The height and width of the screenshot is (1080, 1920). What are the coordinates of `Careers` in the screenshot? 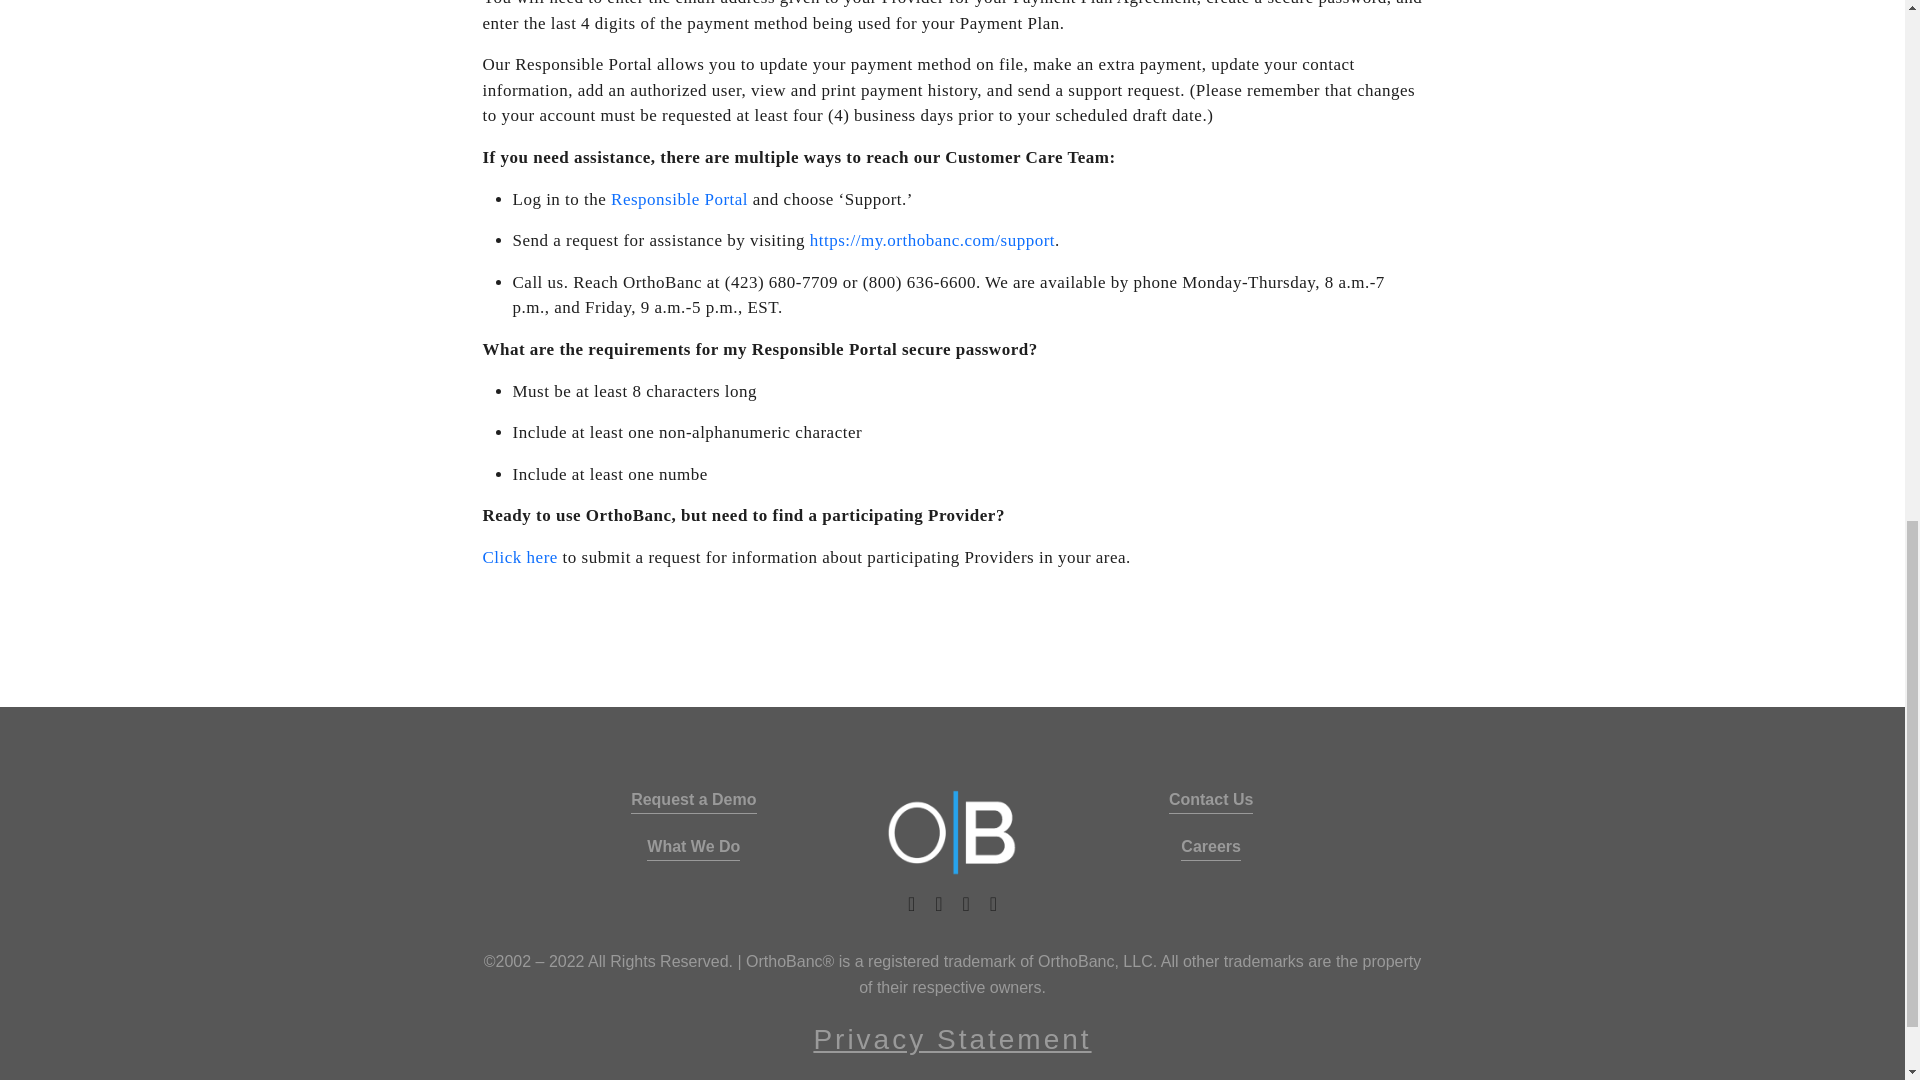 It's located at (1210, 846).